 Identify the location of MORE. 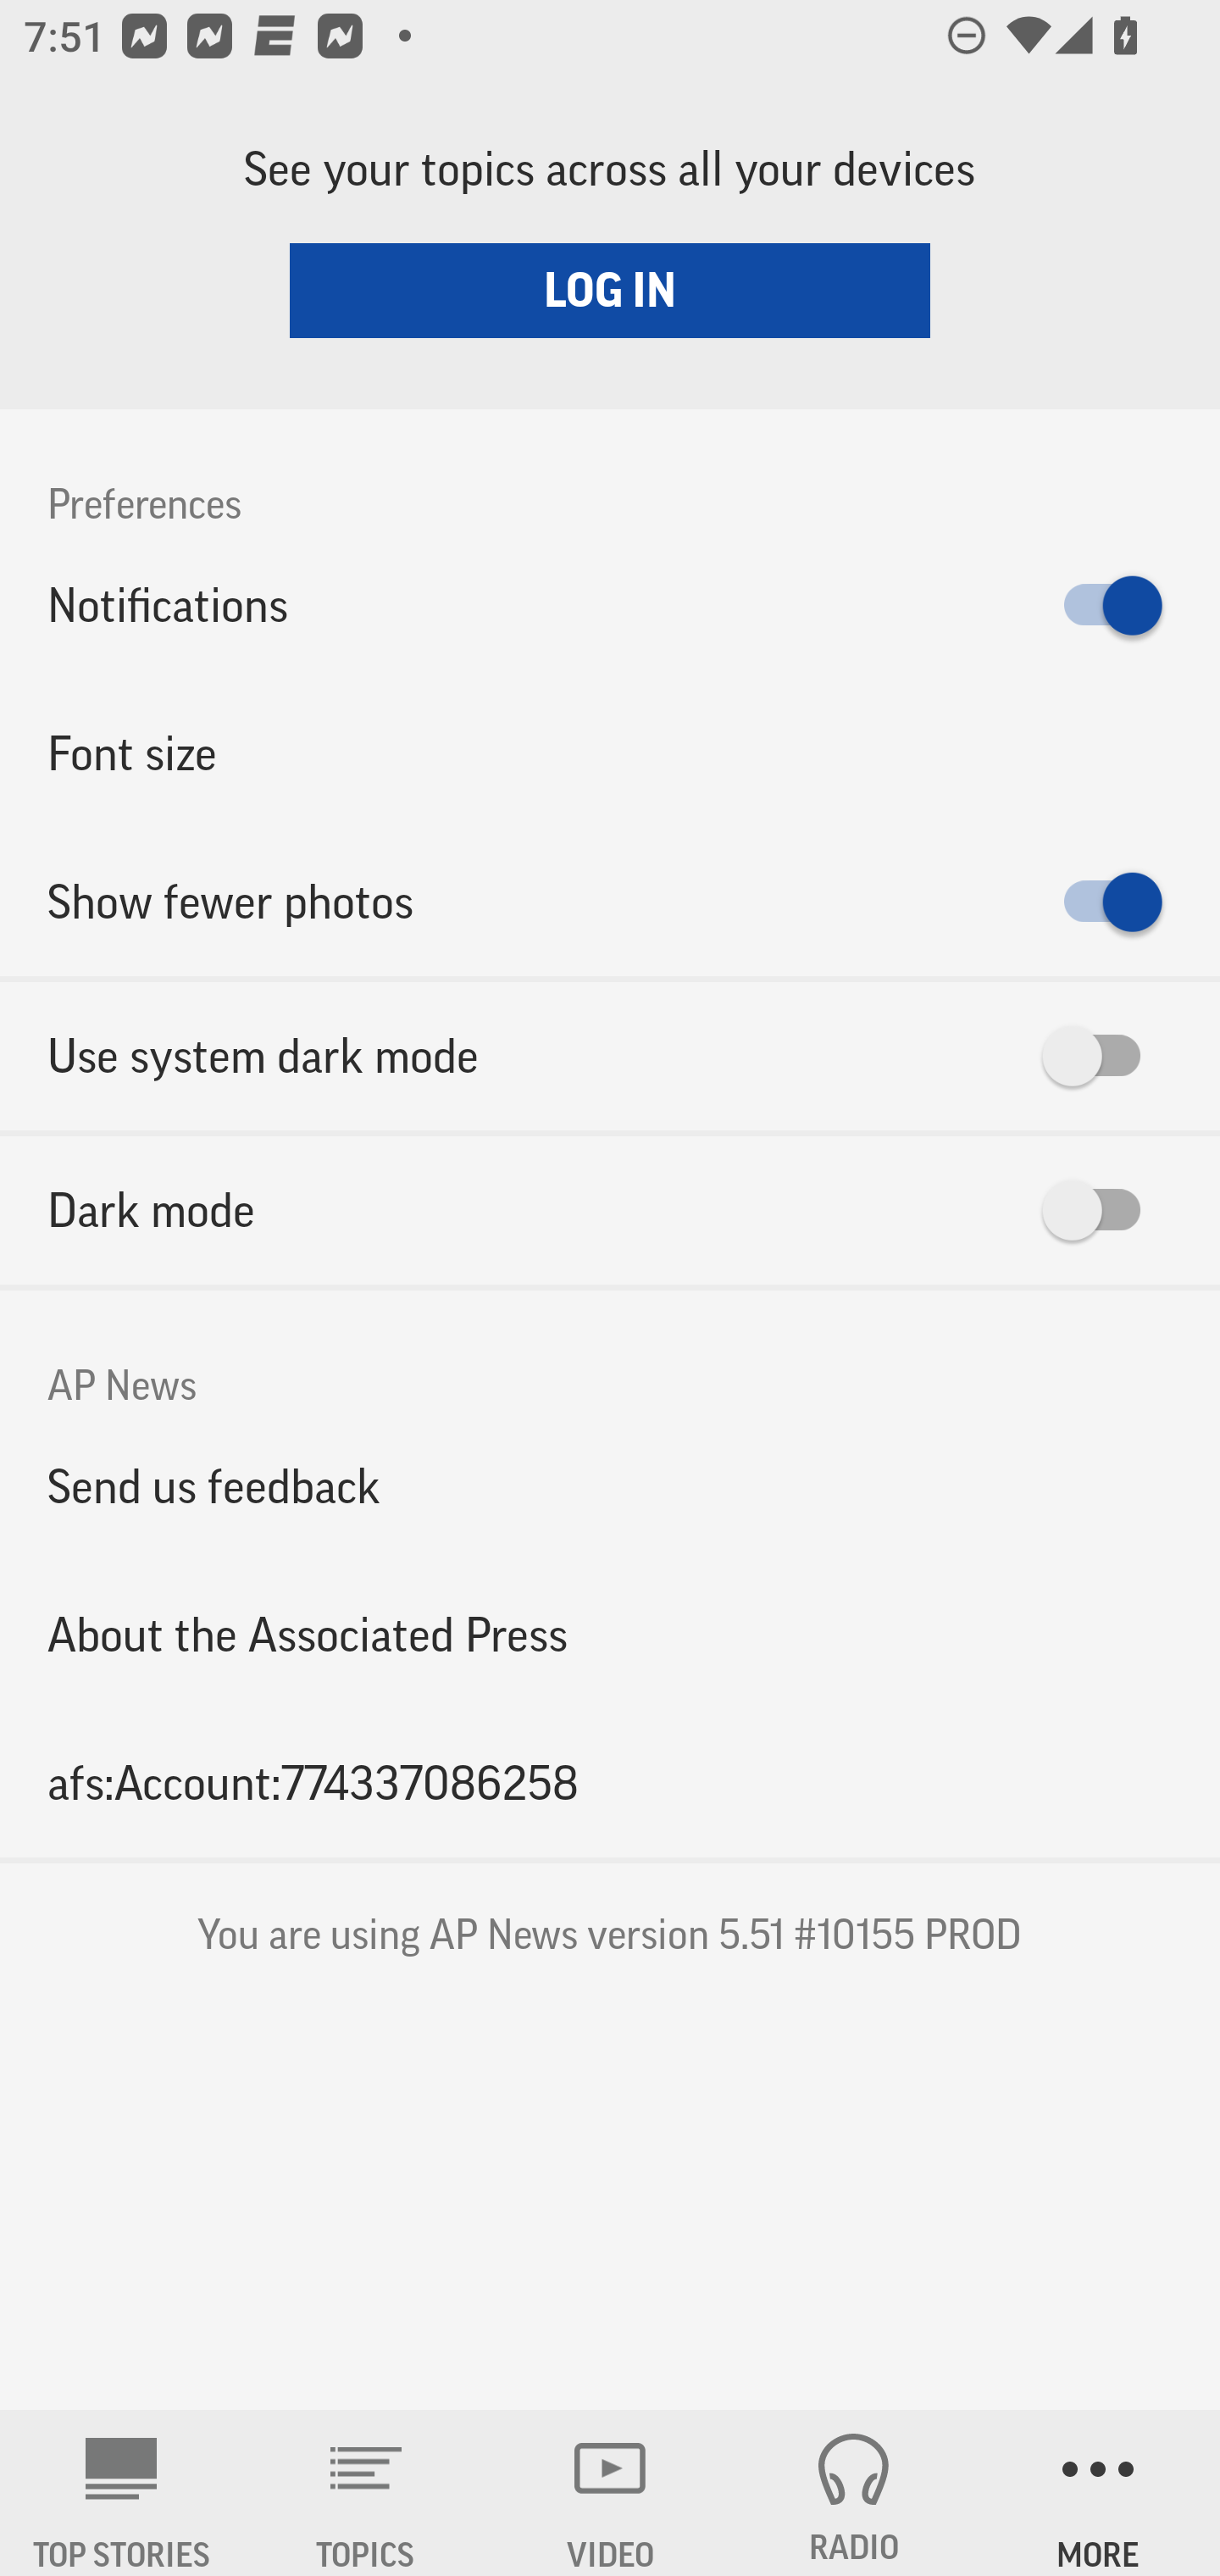
(1098, 2493).